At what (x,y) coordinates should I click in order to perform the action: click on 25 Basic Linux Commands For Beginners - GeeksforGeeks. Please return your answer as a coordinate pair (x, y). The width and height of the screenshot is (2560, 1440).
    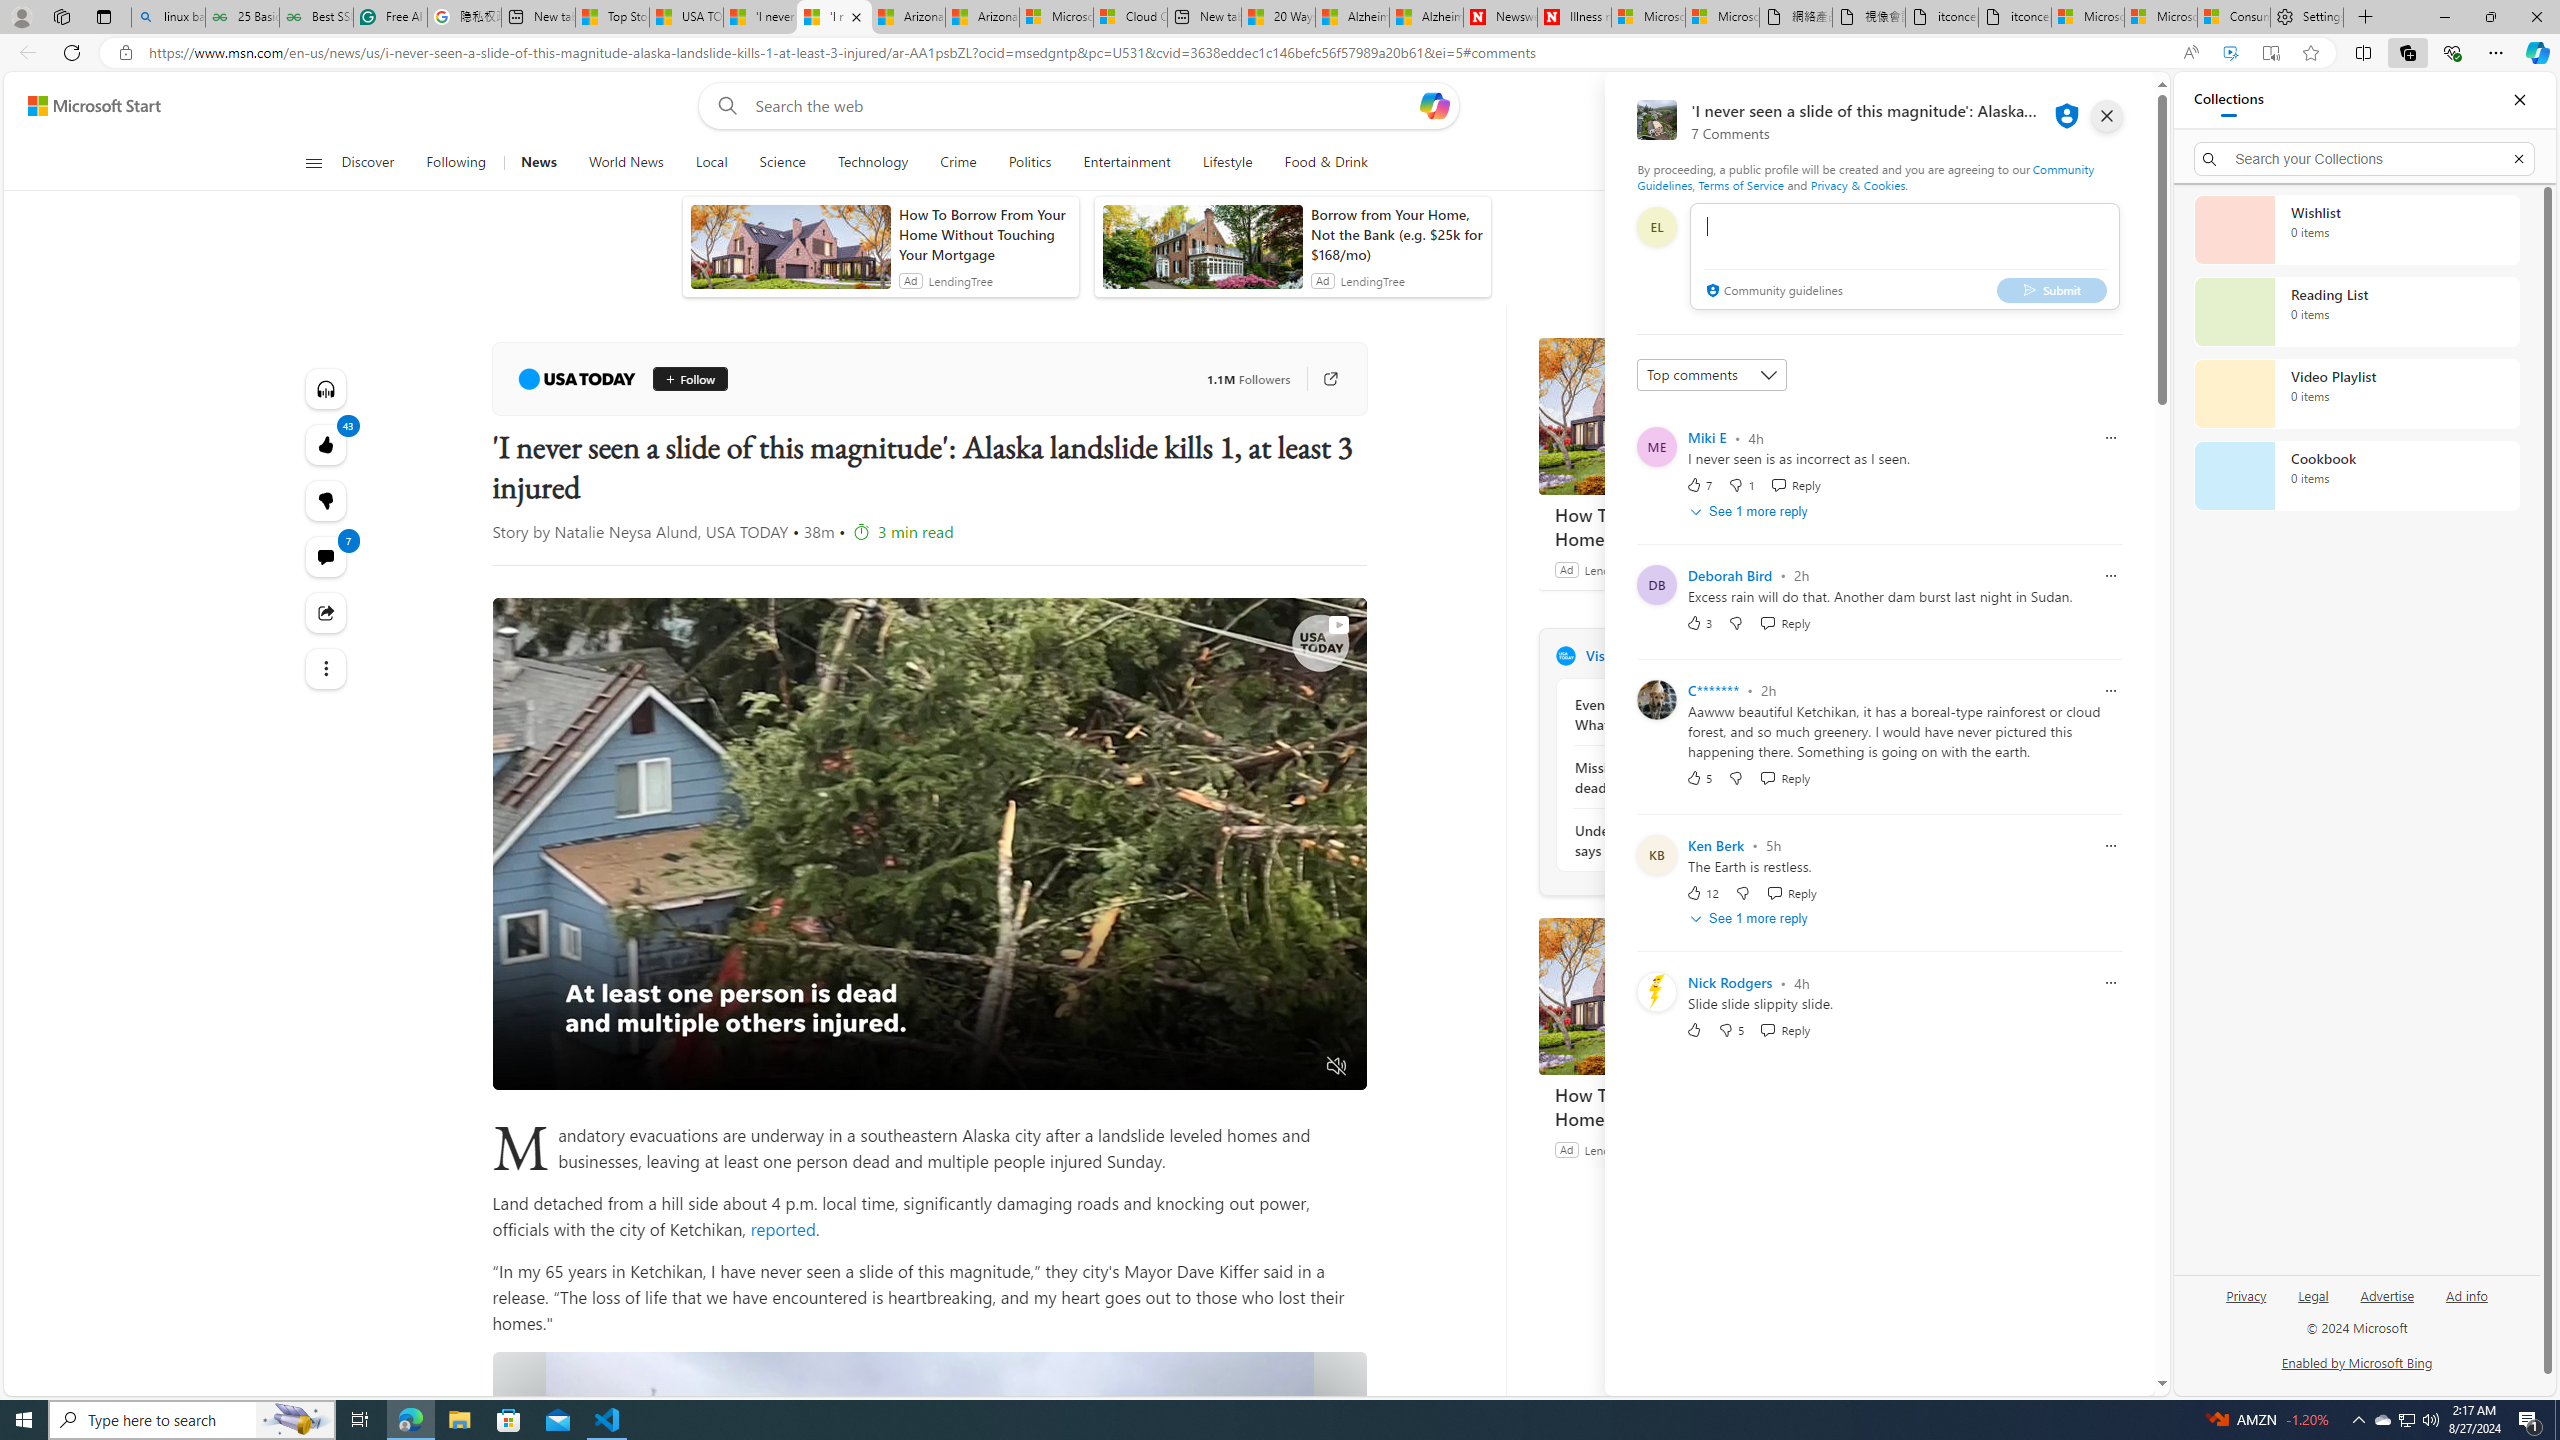
    Looking at the image, I should click on (242, 17).